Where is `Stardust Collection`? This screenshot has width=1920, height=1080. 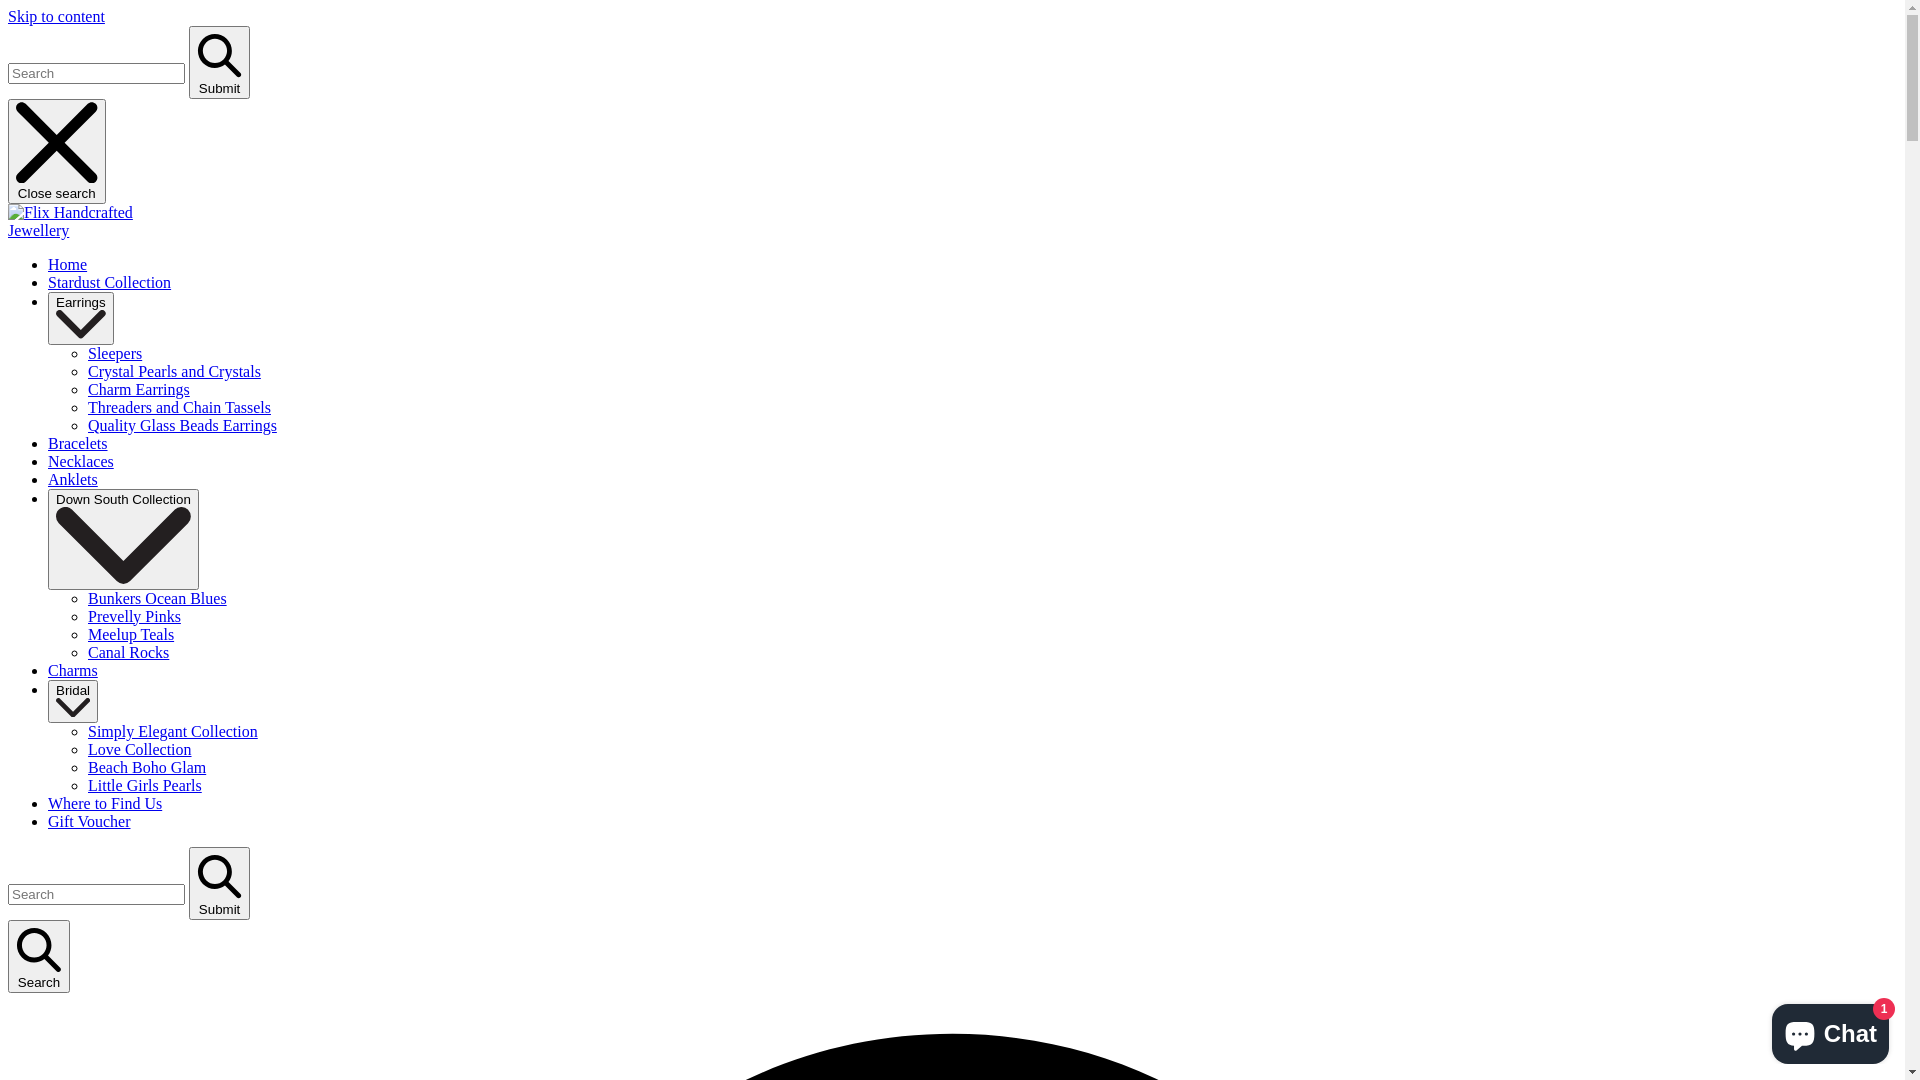 Stardust Collection is located at coordinates (110, 282).